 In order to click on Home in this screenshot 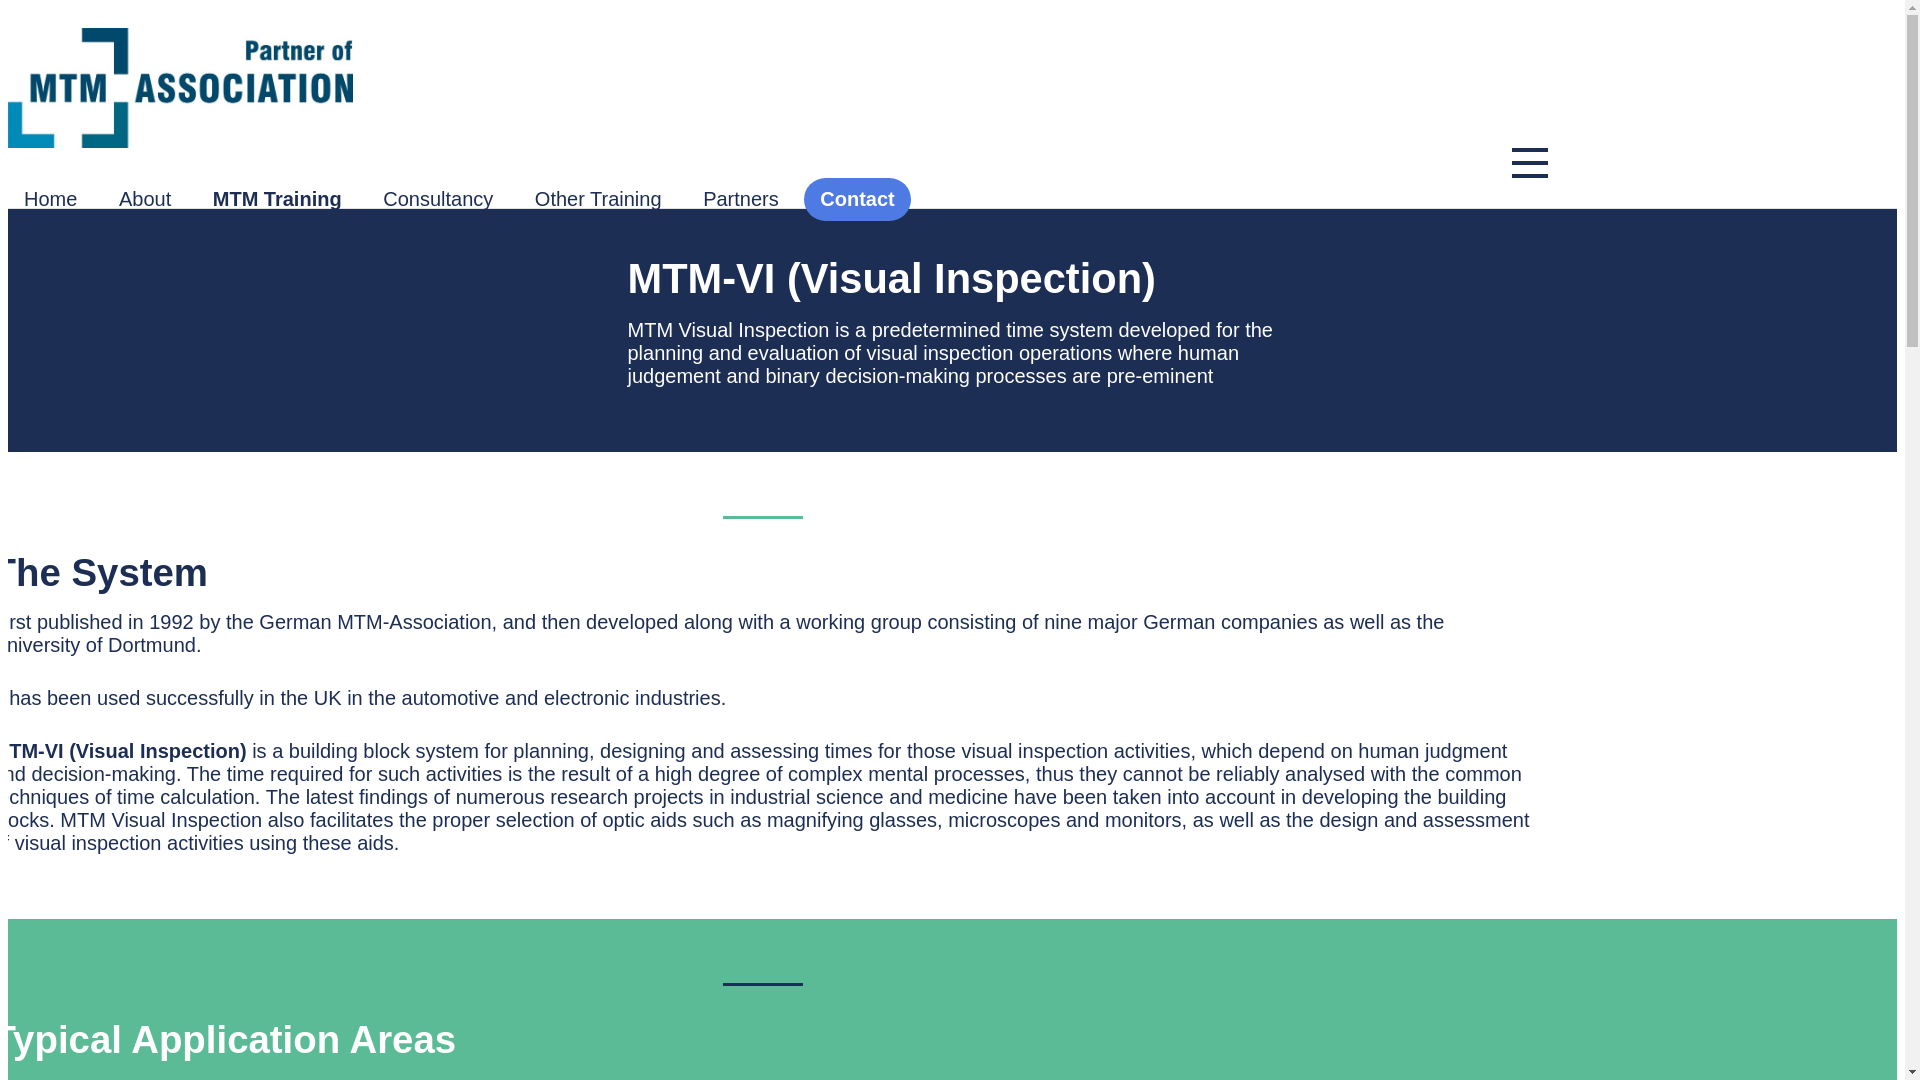, I will do `click(50, 200)`.